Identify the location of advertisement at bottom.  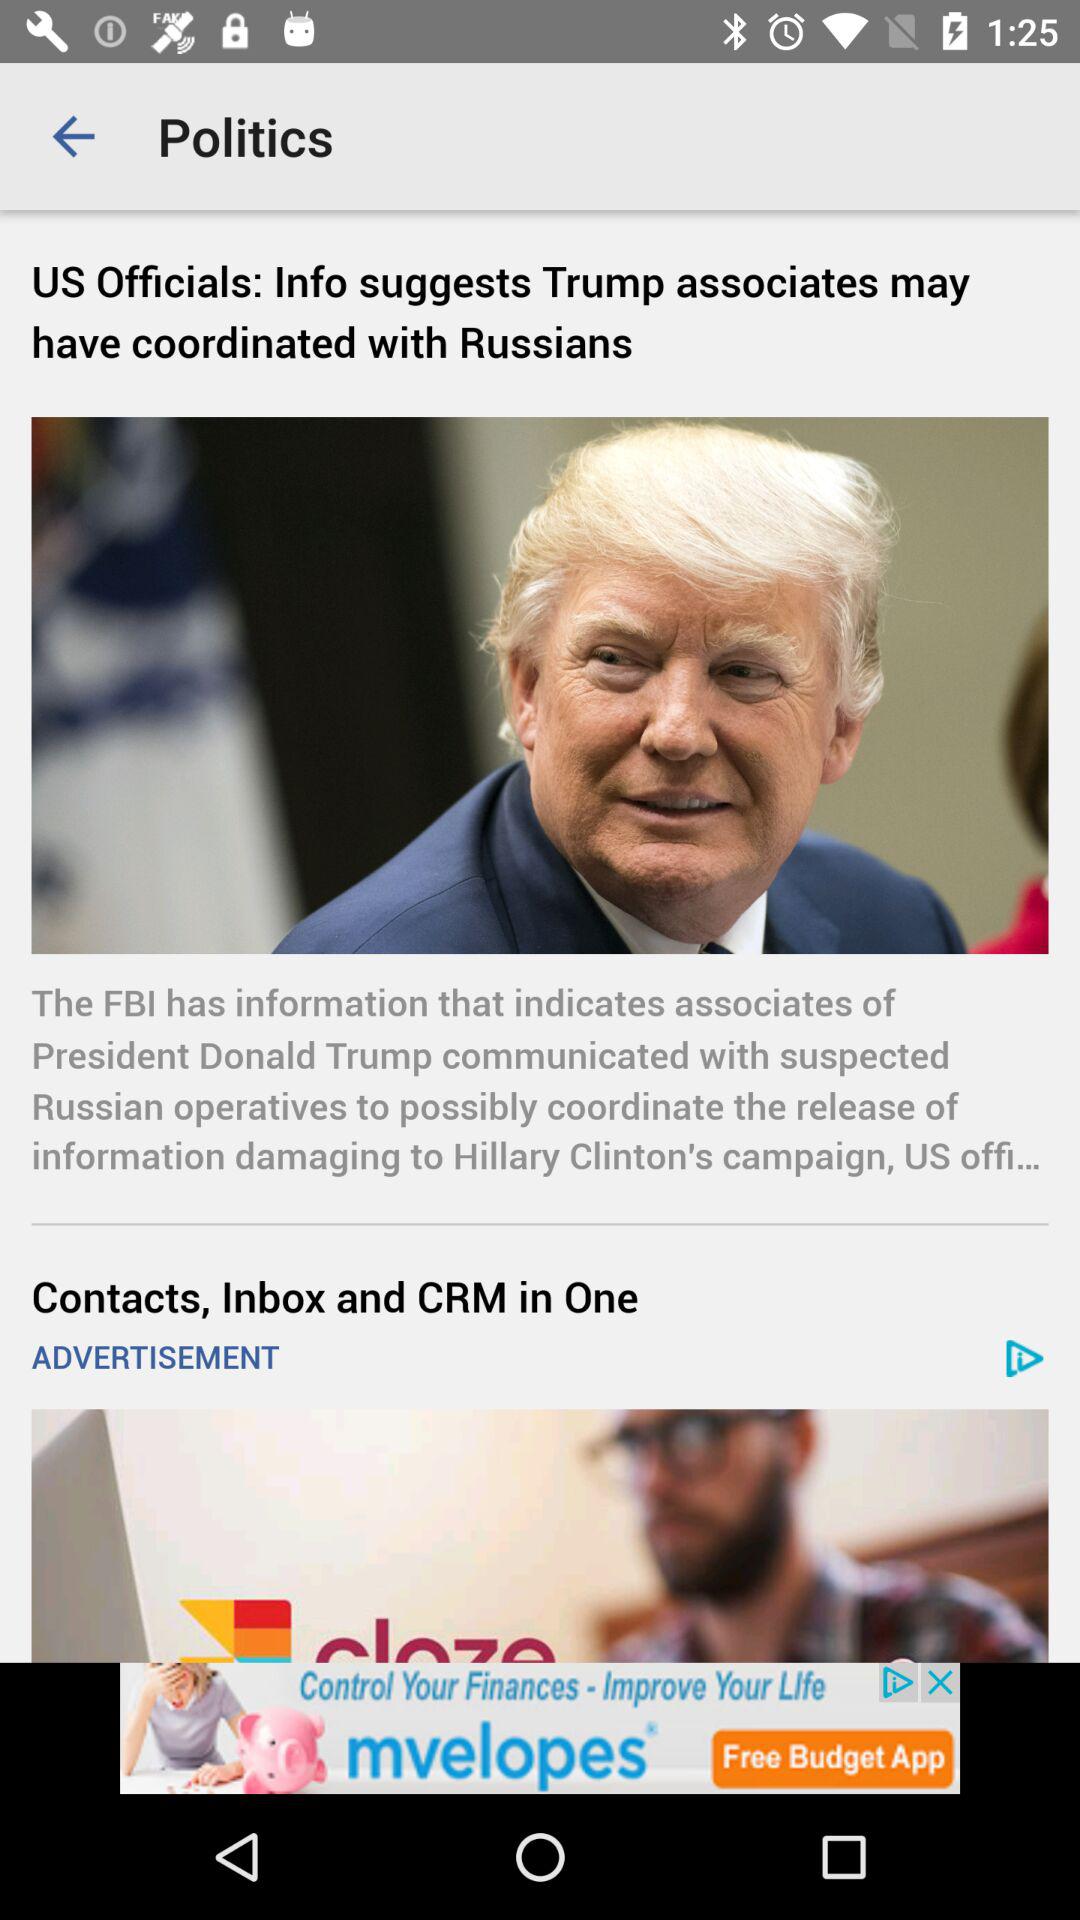
(540, 1728).